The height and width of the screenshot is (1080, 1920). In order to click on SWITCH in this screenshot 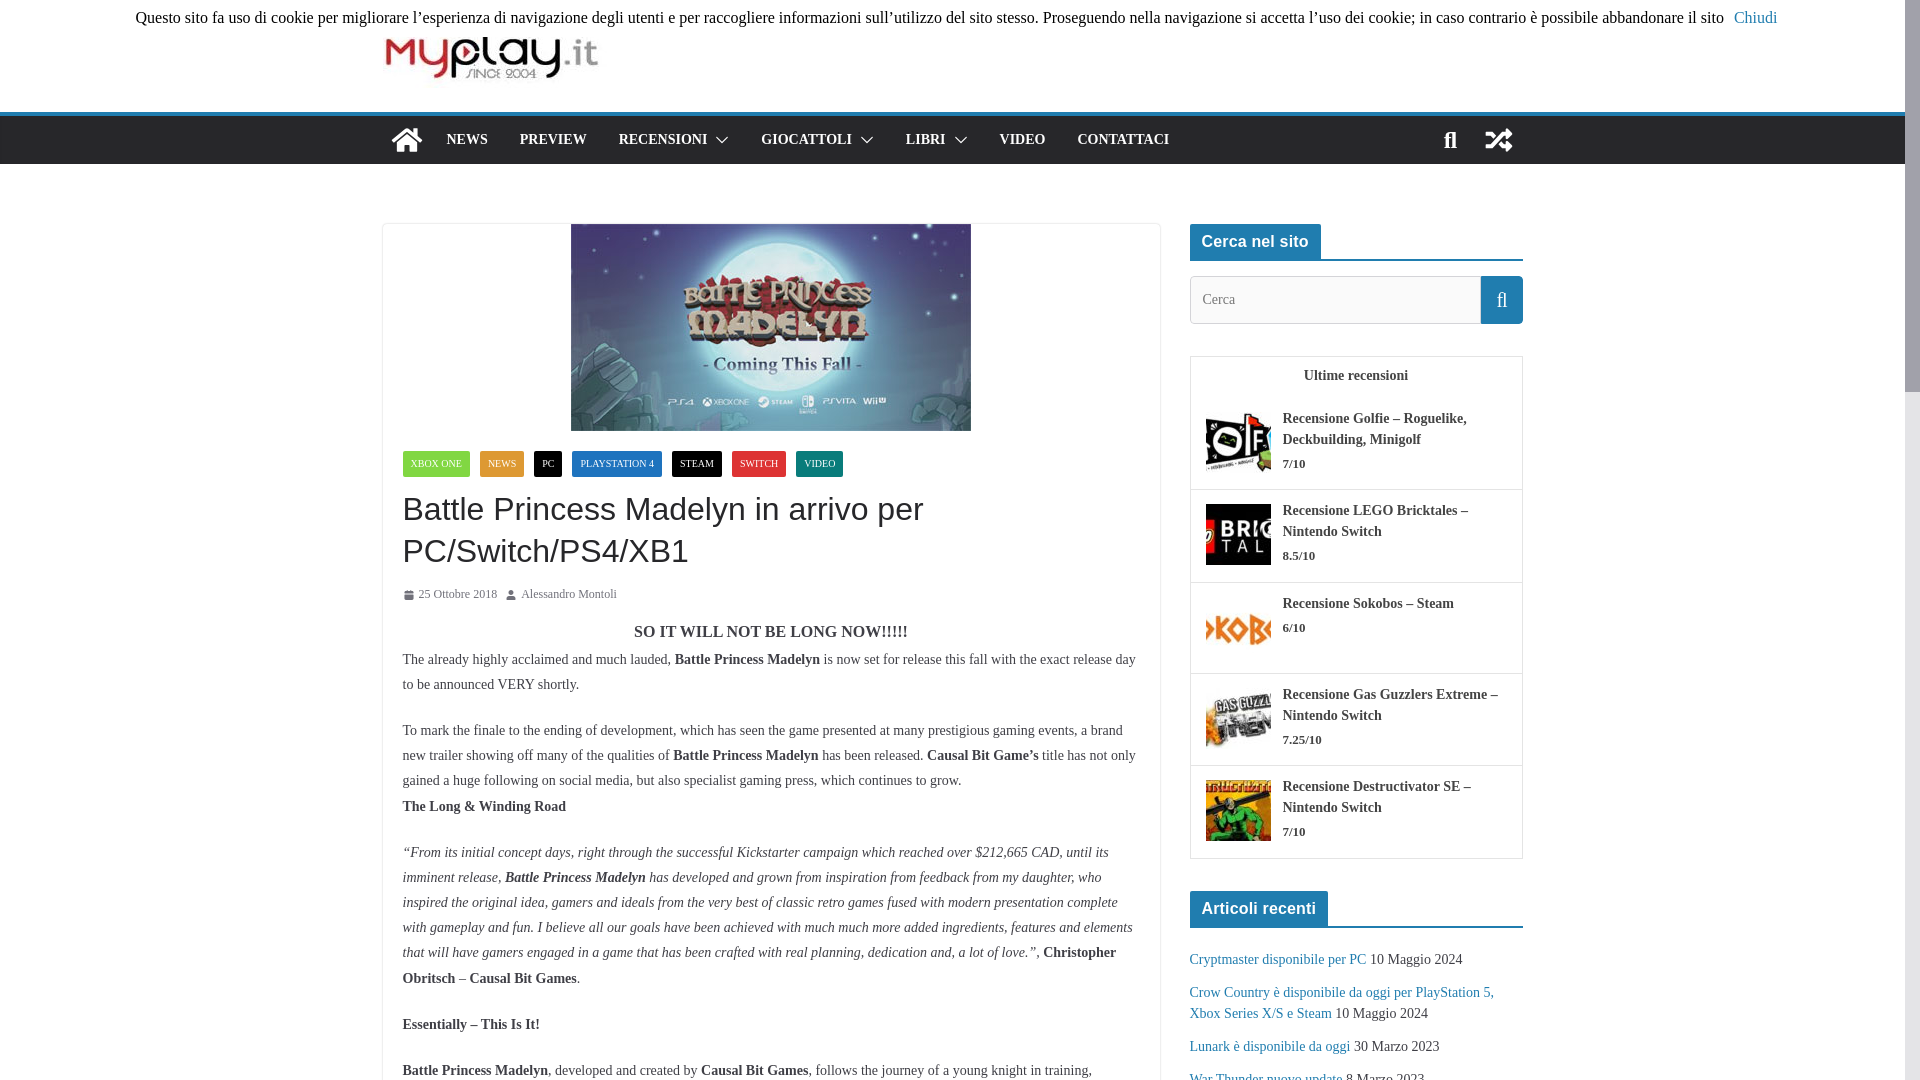, I will do `click(758, 464)`.